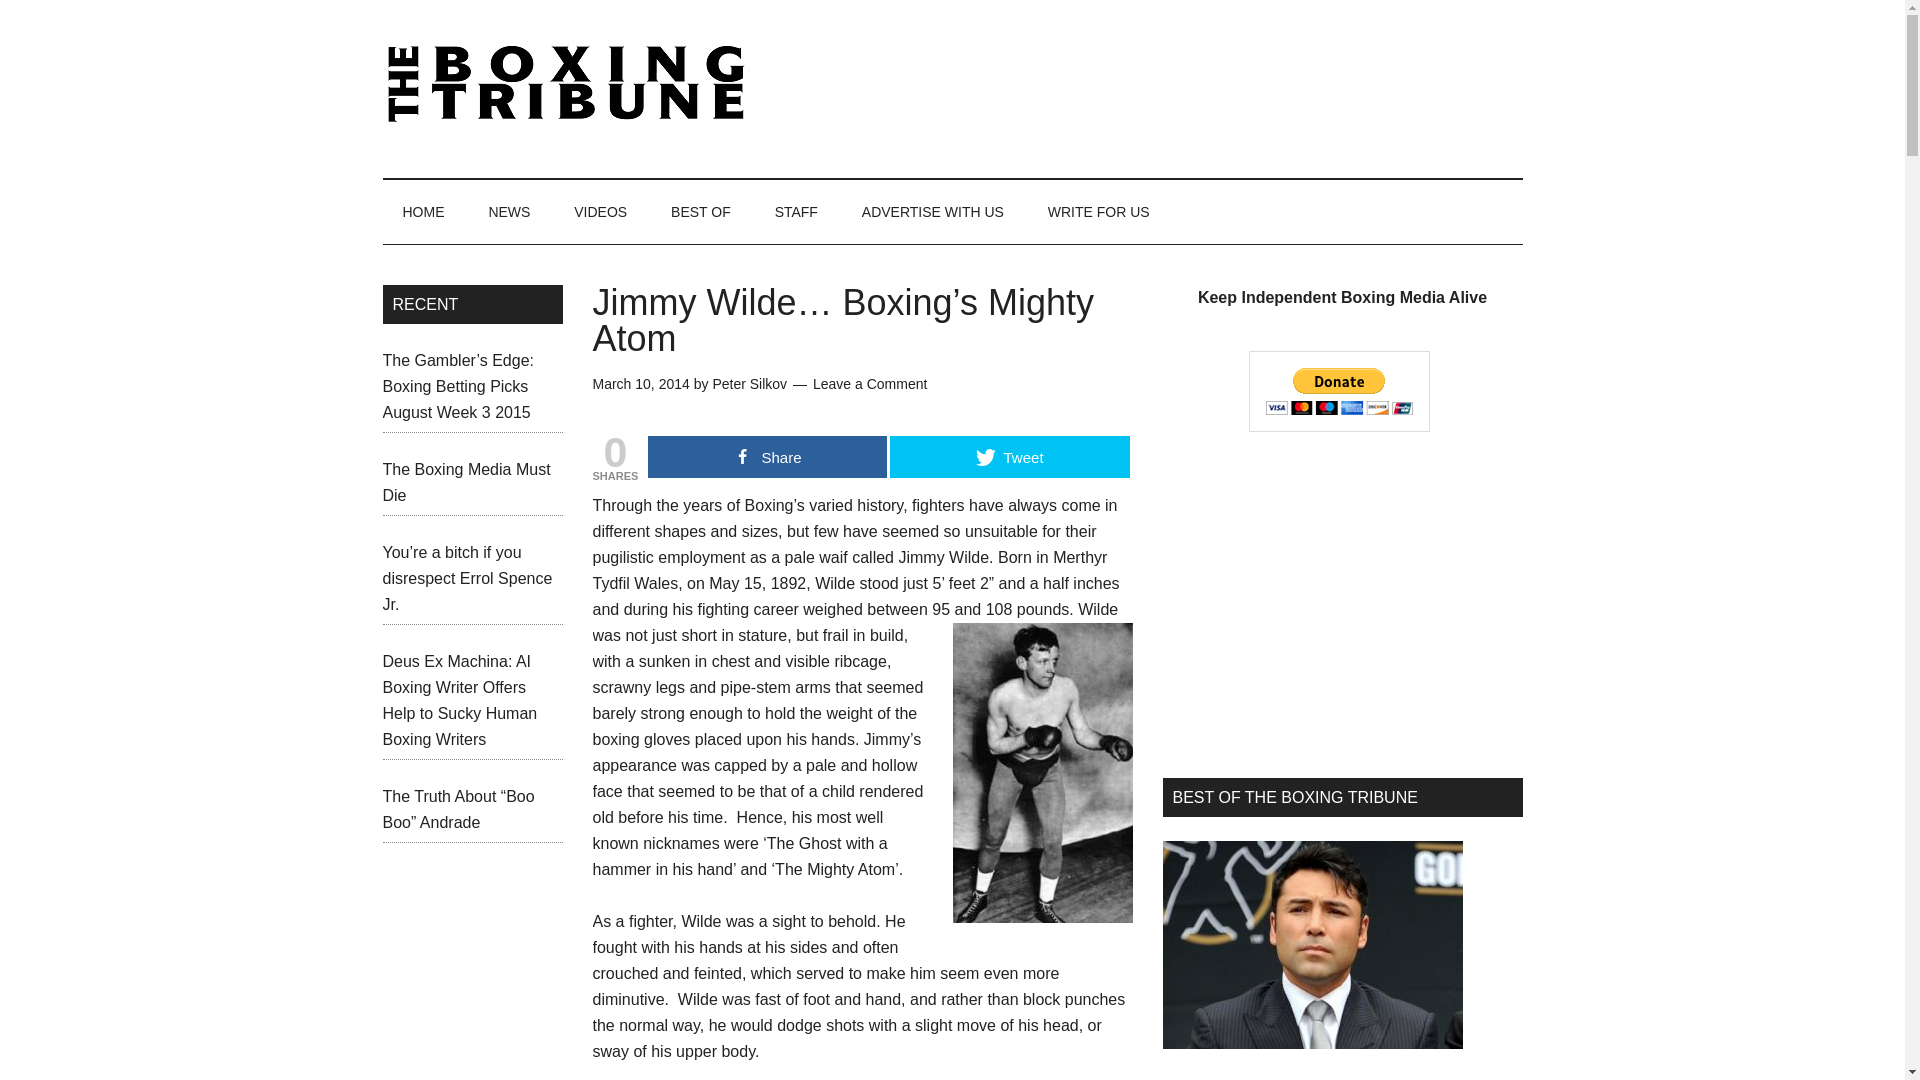 Image resolution: width=1920 pixels, height=1080 pixels. Describe the element at coordinates (870, 384) in the screenshot. I see `Leave a Comment` at that location.